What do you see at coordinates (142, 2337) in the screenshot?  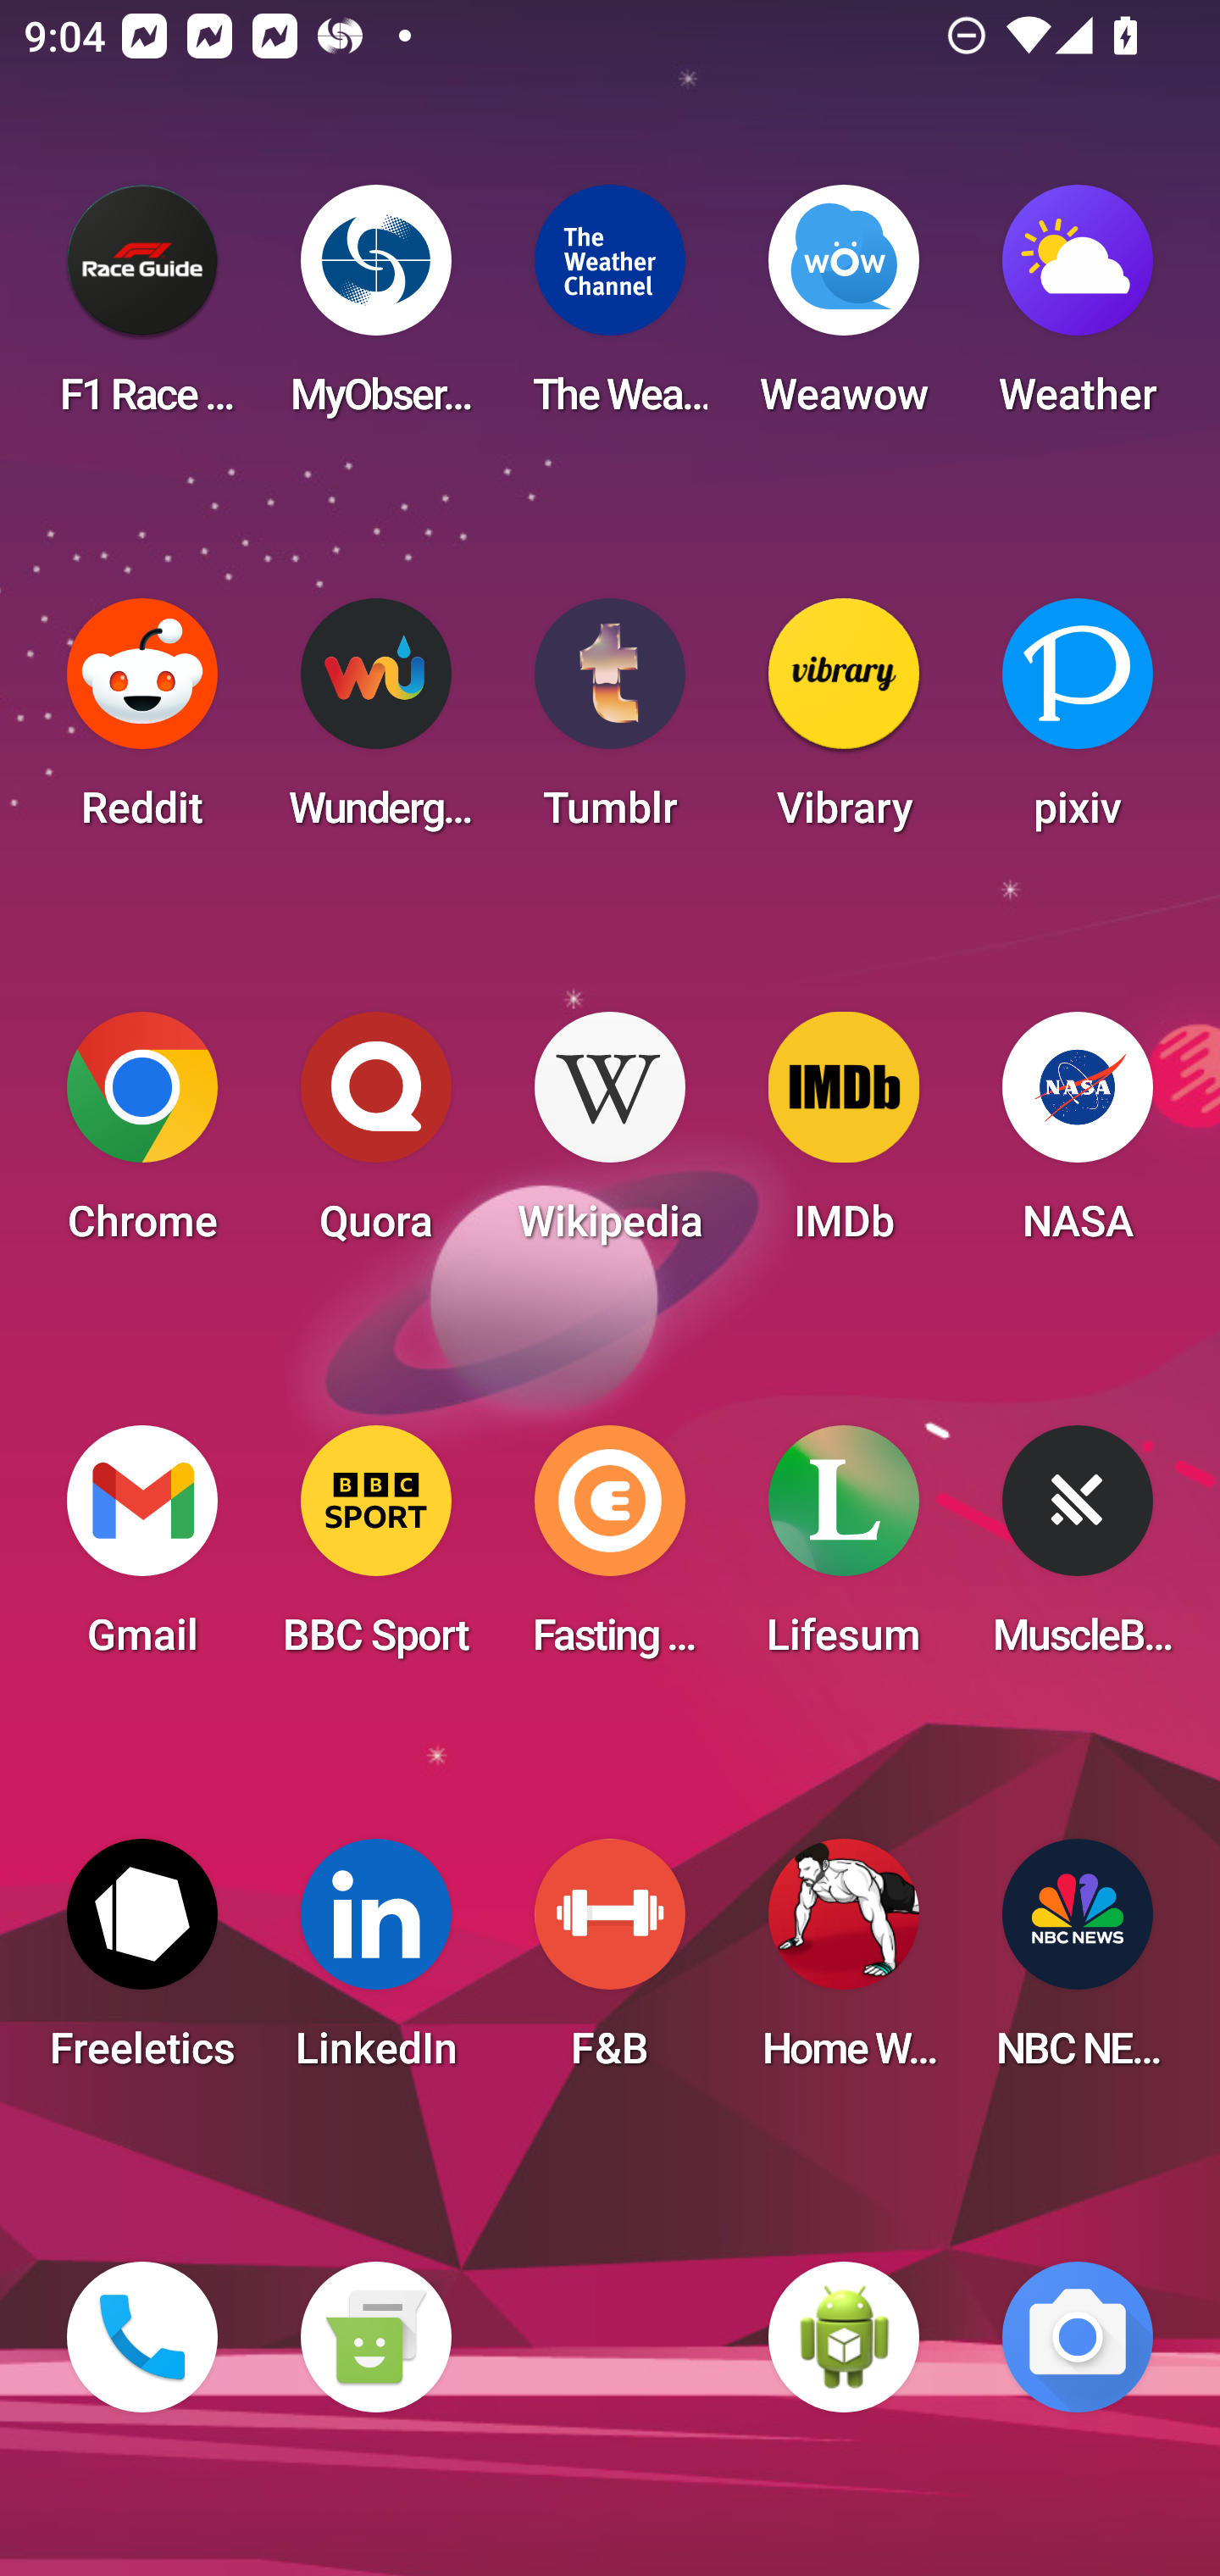 I see `Phone` at bounding box center [142, 2337].